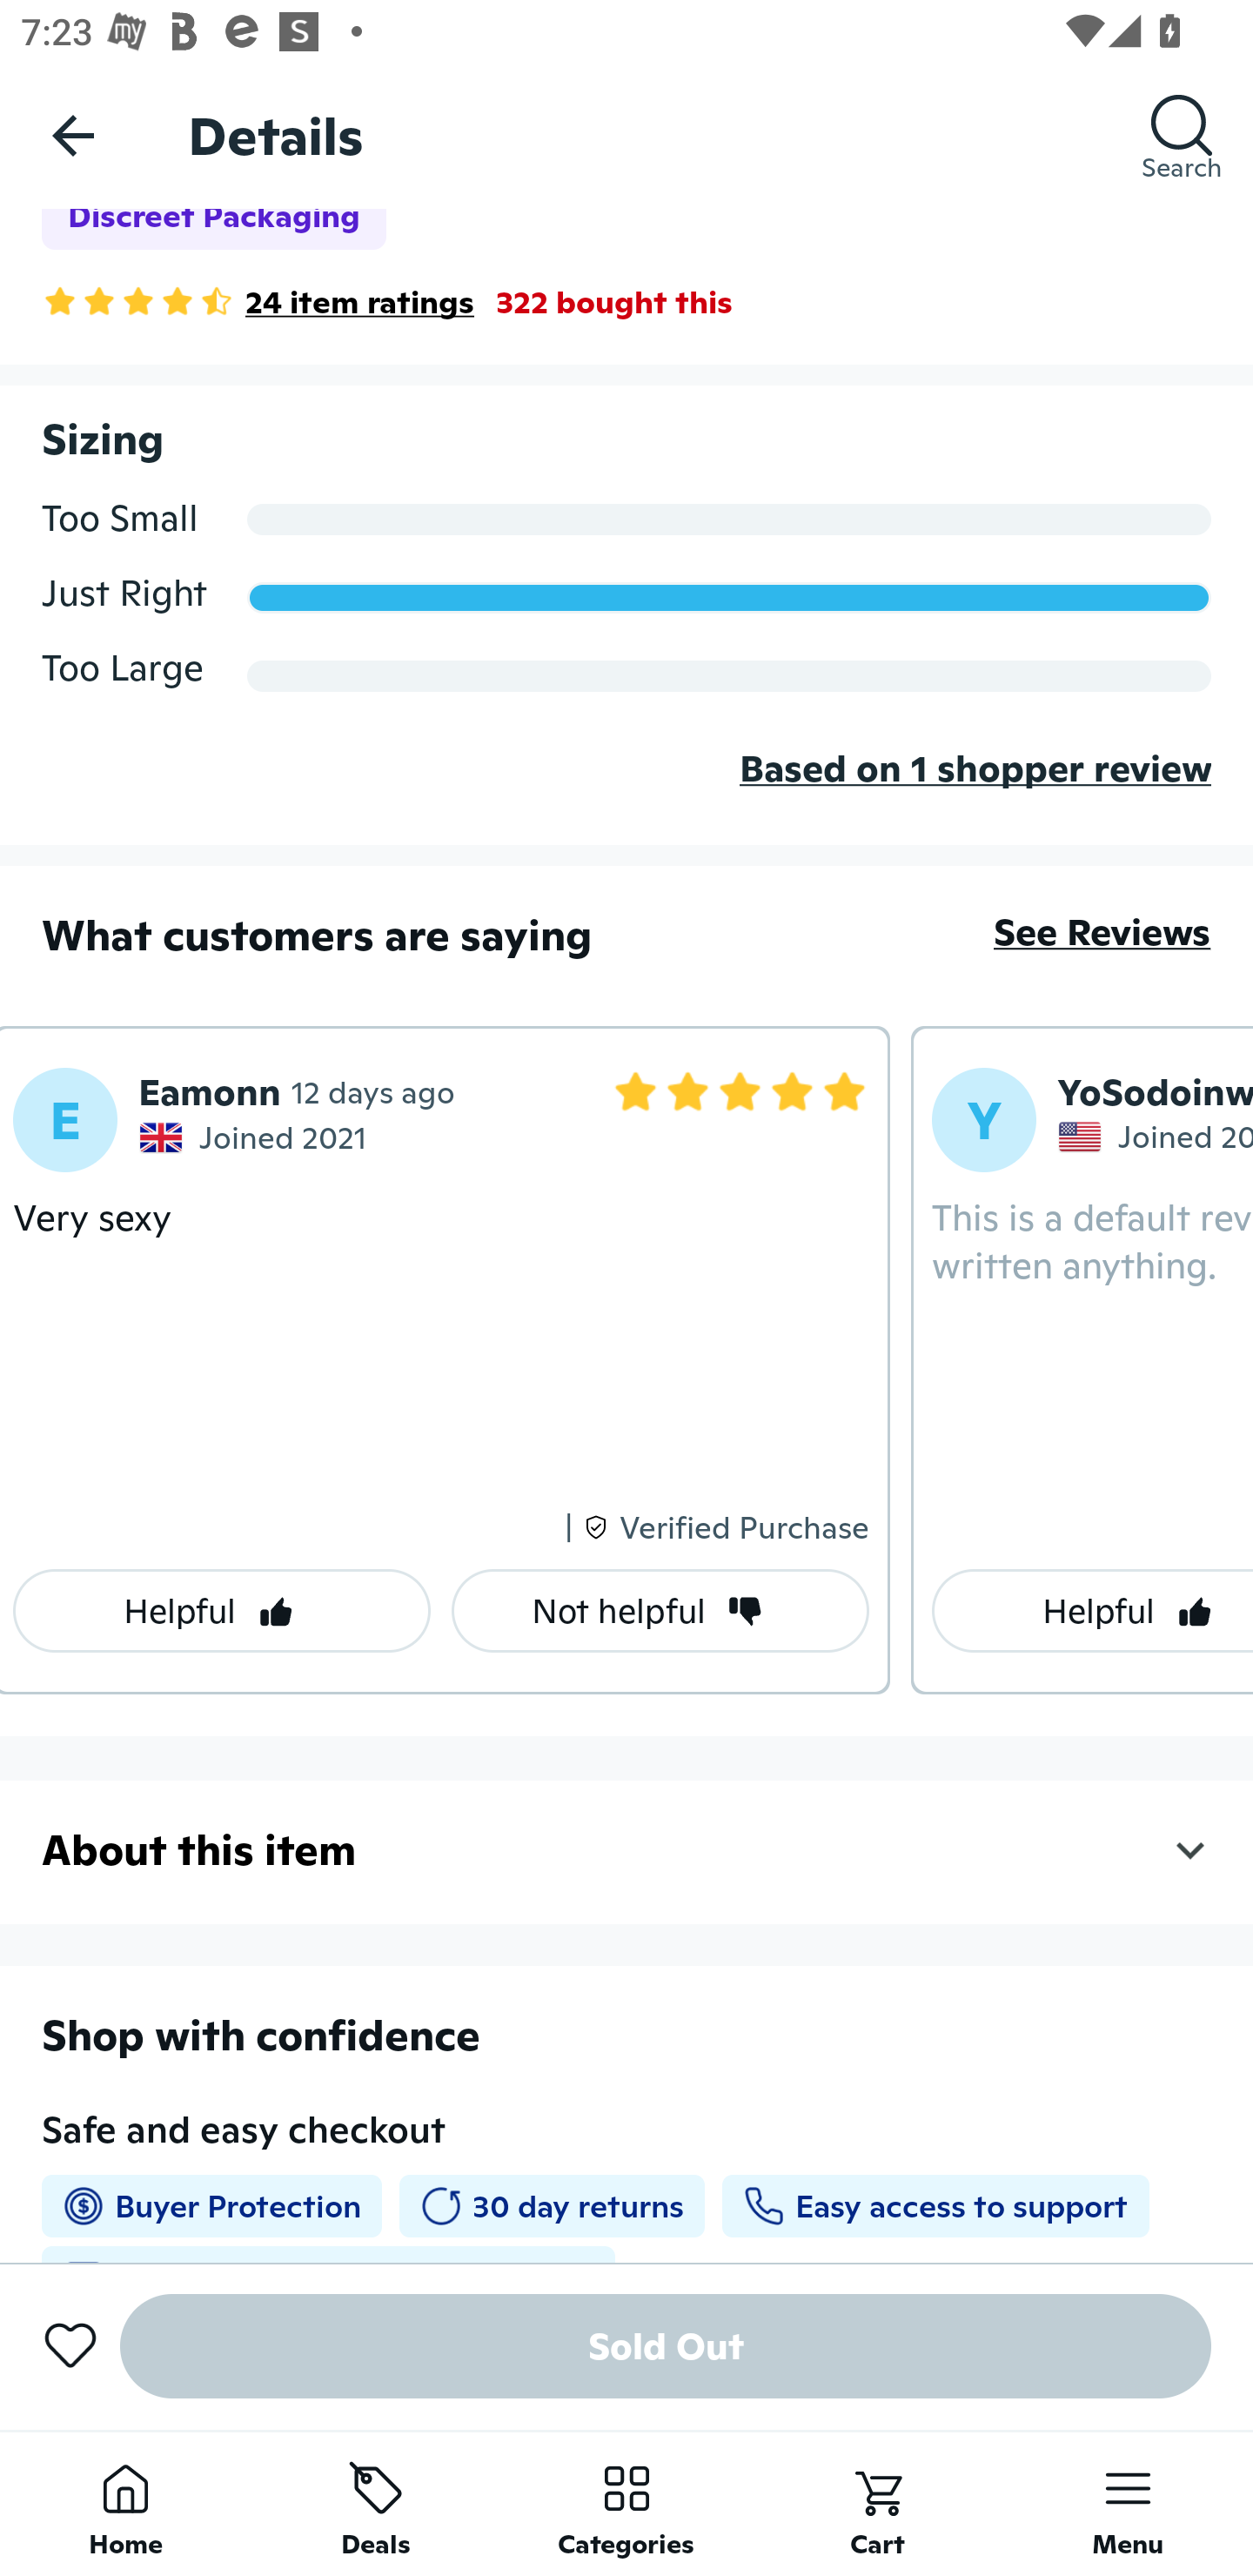 The width and height of the screenshot is (1253, 2576). What do you see at coordinates (1102, 931) in the screenshot?
I see `See Reviews` at bounding box center [1102, 931].